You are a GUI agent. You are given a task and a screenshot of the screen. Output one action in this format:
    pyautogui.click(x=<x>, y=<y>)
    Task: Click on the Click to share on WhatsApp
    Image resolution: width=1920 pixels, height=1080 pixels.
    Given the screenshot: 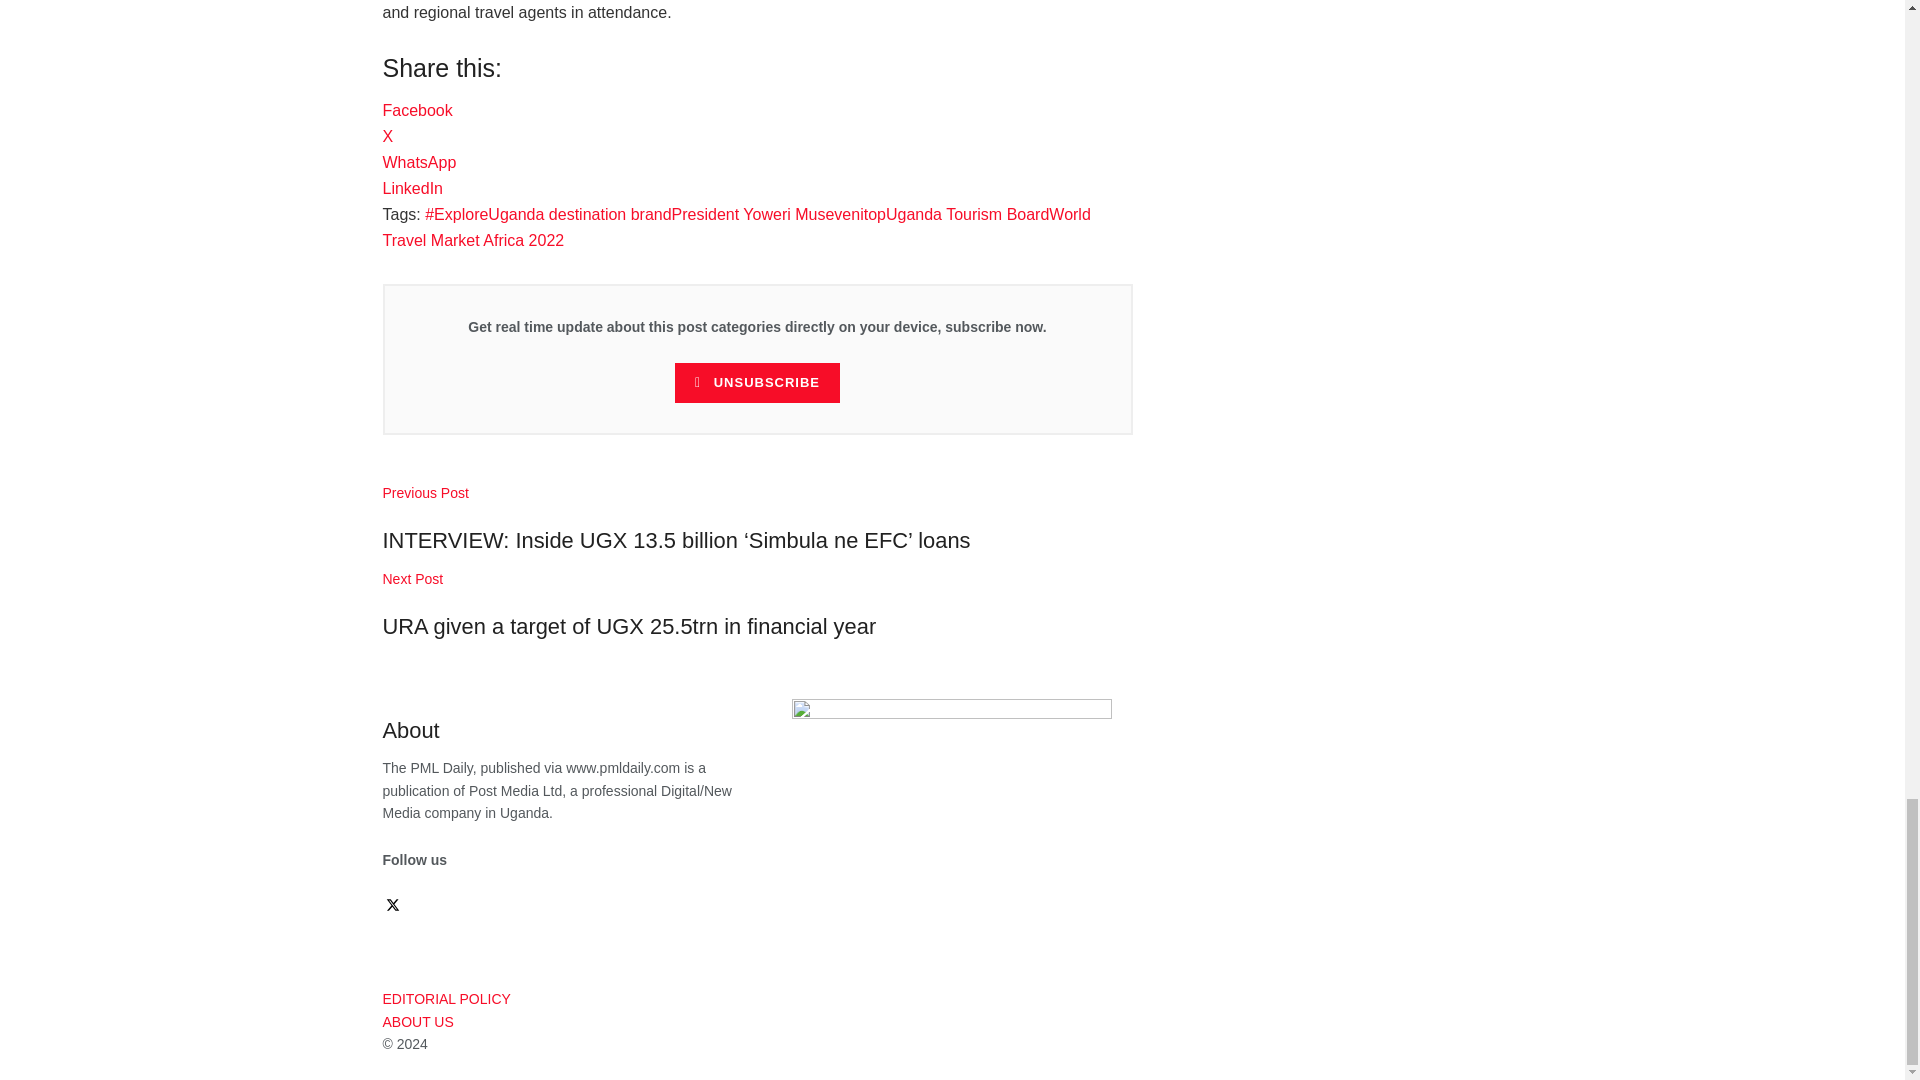 What is the action you would take?
    pyautogui.click(x=419, y=162)
    